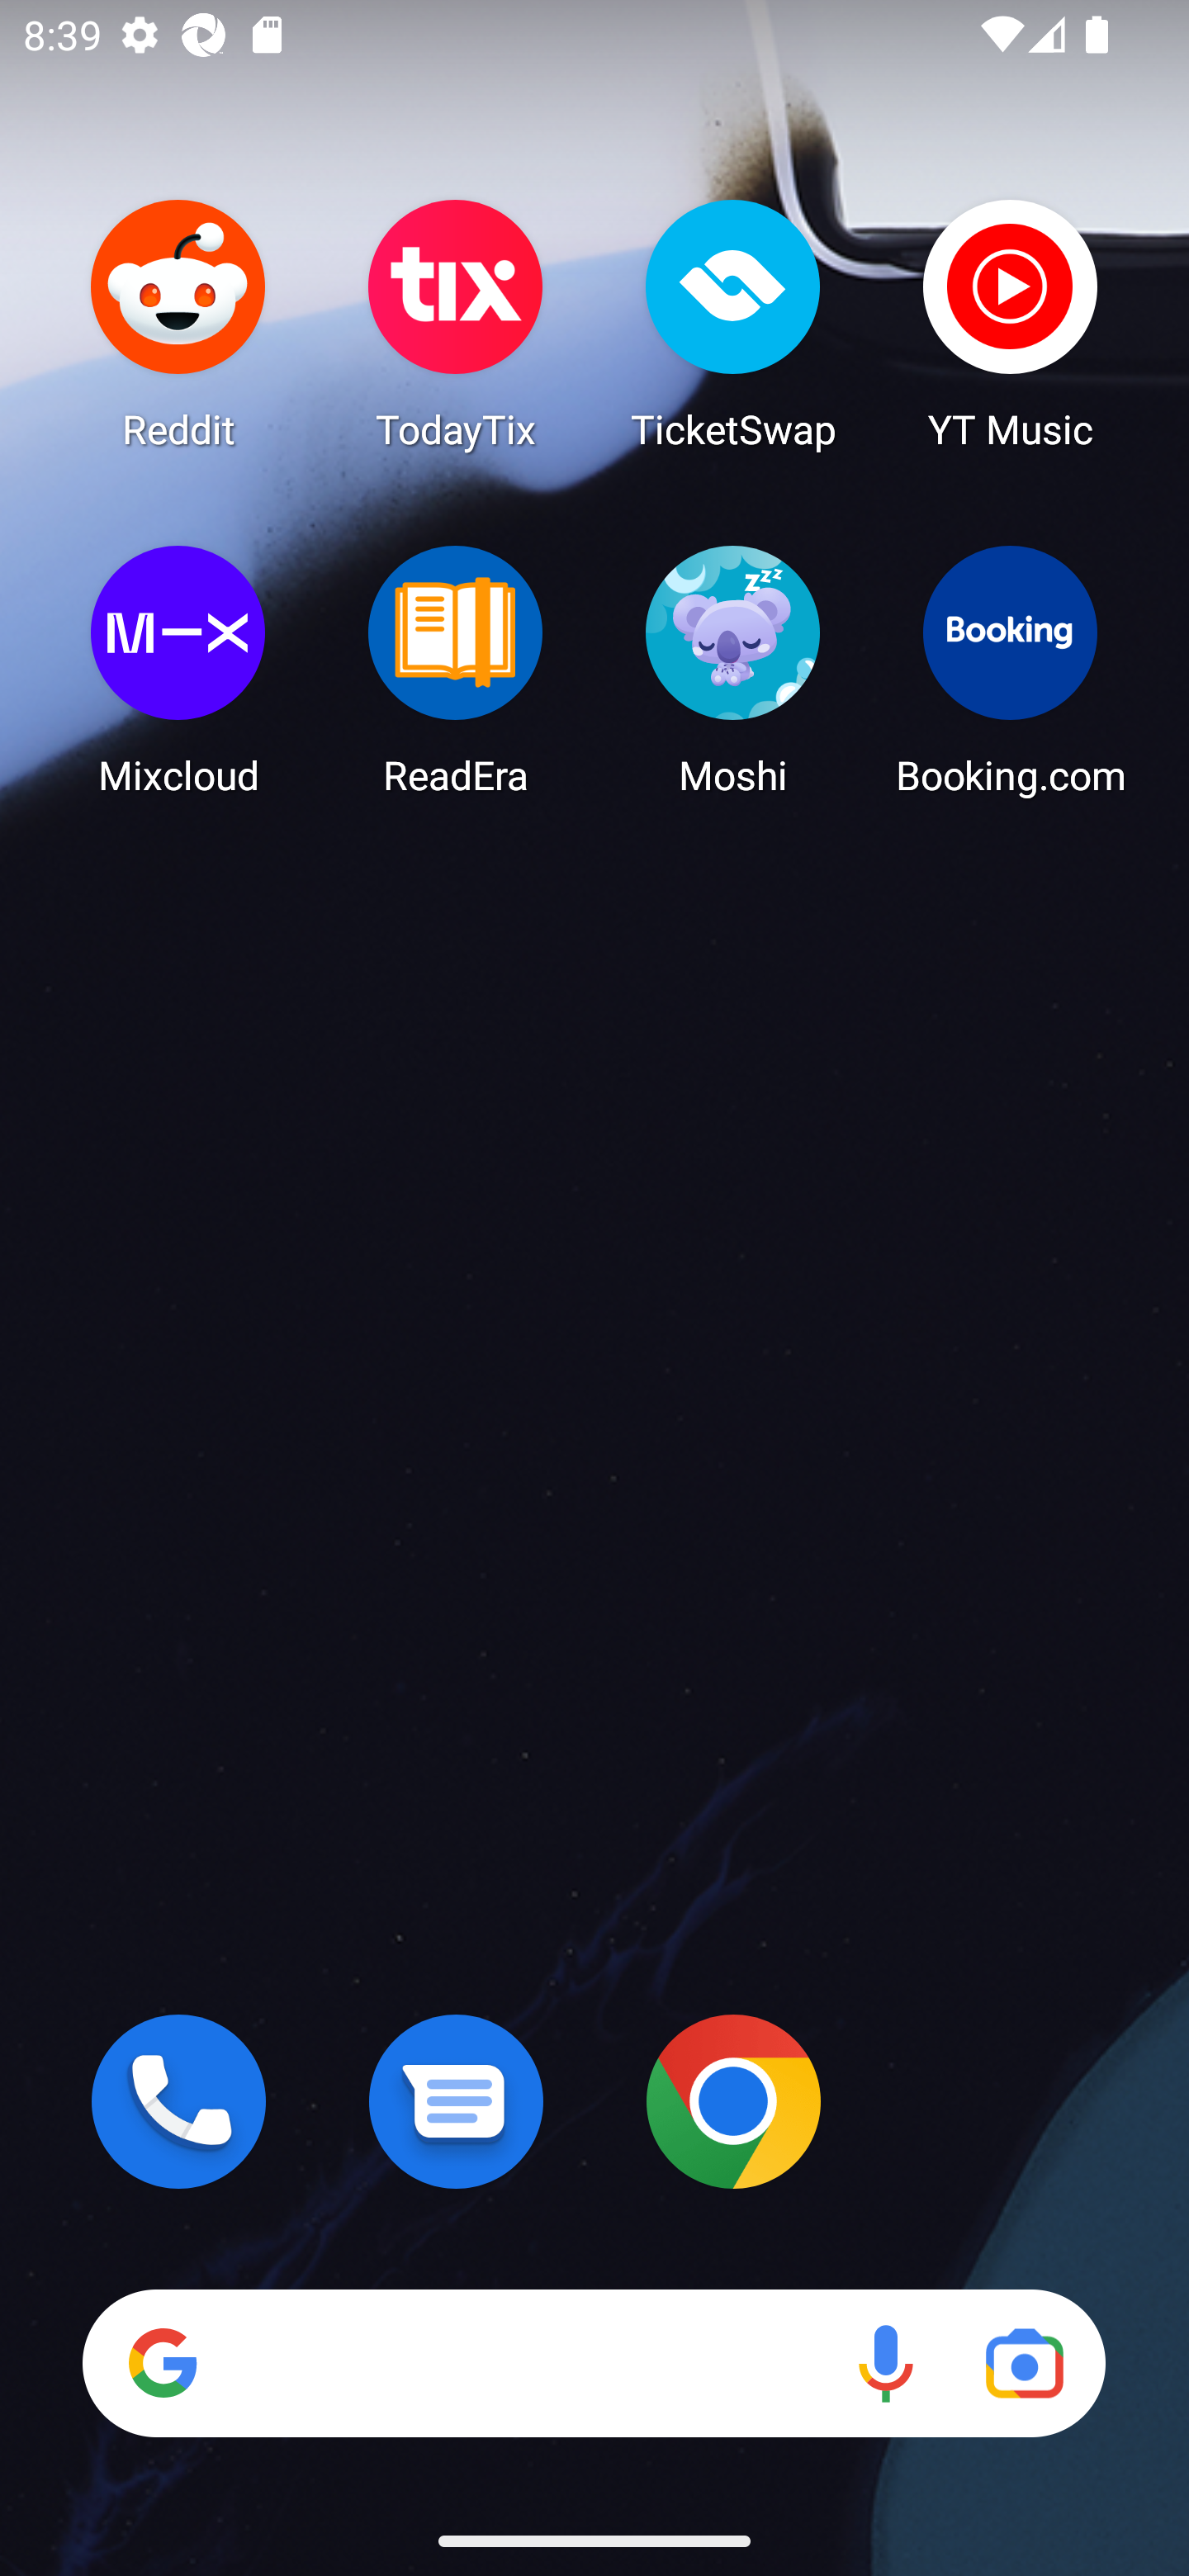 This screenshot has width=1189, height=2576. Describe the element at coordinates (178, 324) in the screenshot. I see `Reddit` at that location.